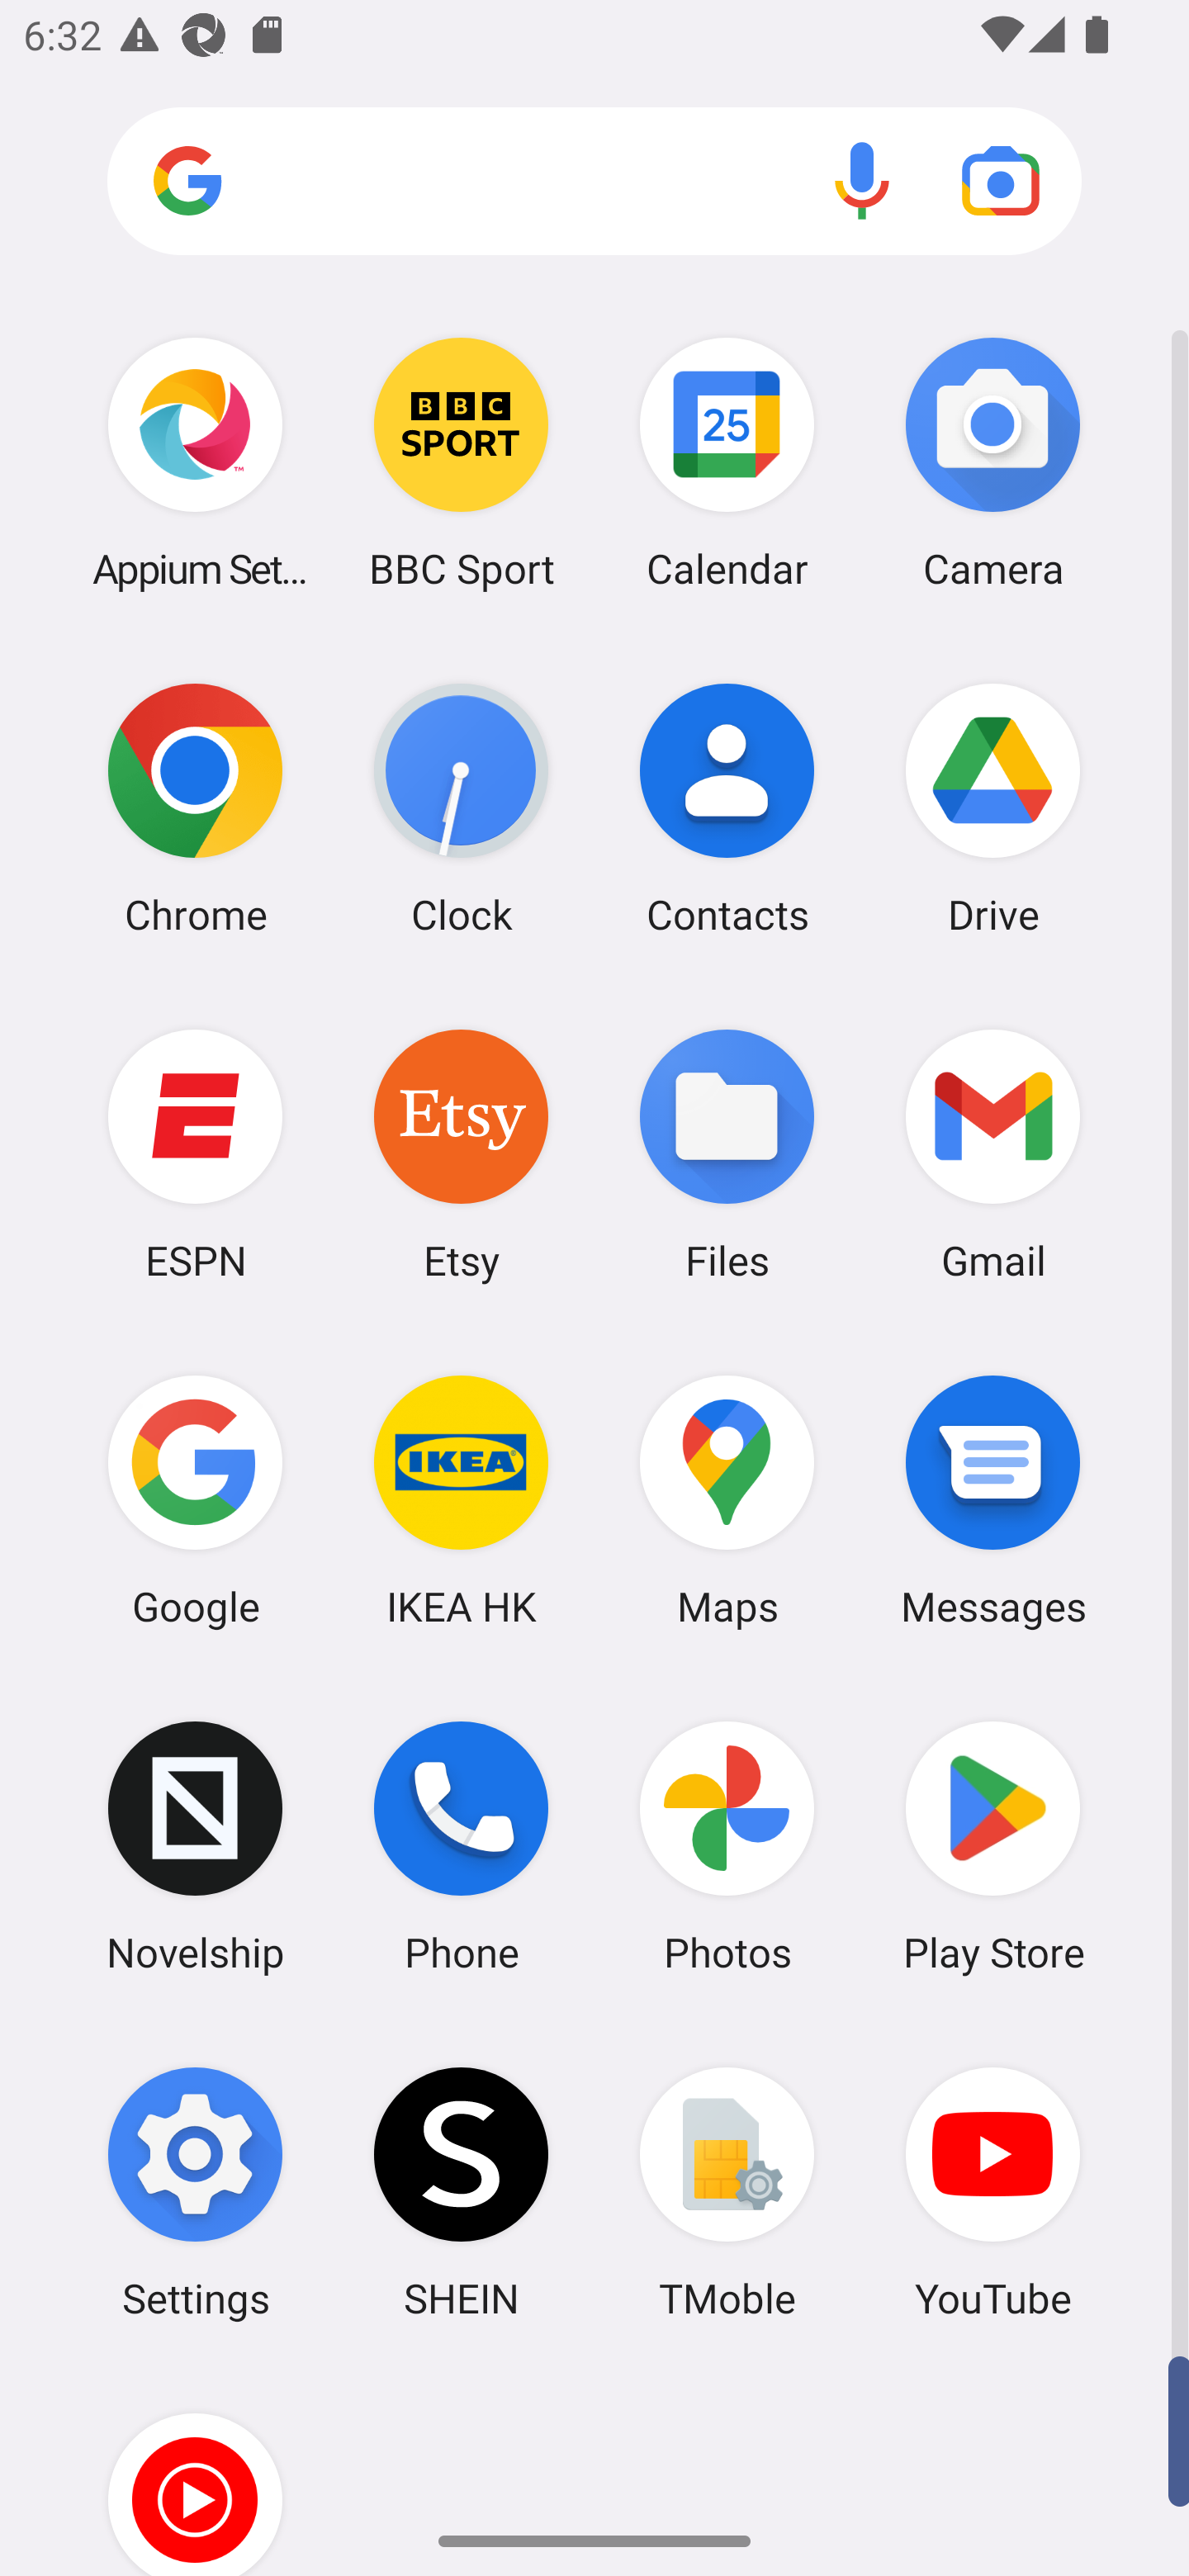  Describe the element at coordinates (195, 2470) in the screenshot. I see `YT Music` at that location.